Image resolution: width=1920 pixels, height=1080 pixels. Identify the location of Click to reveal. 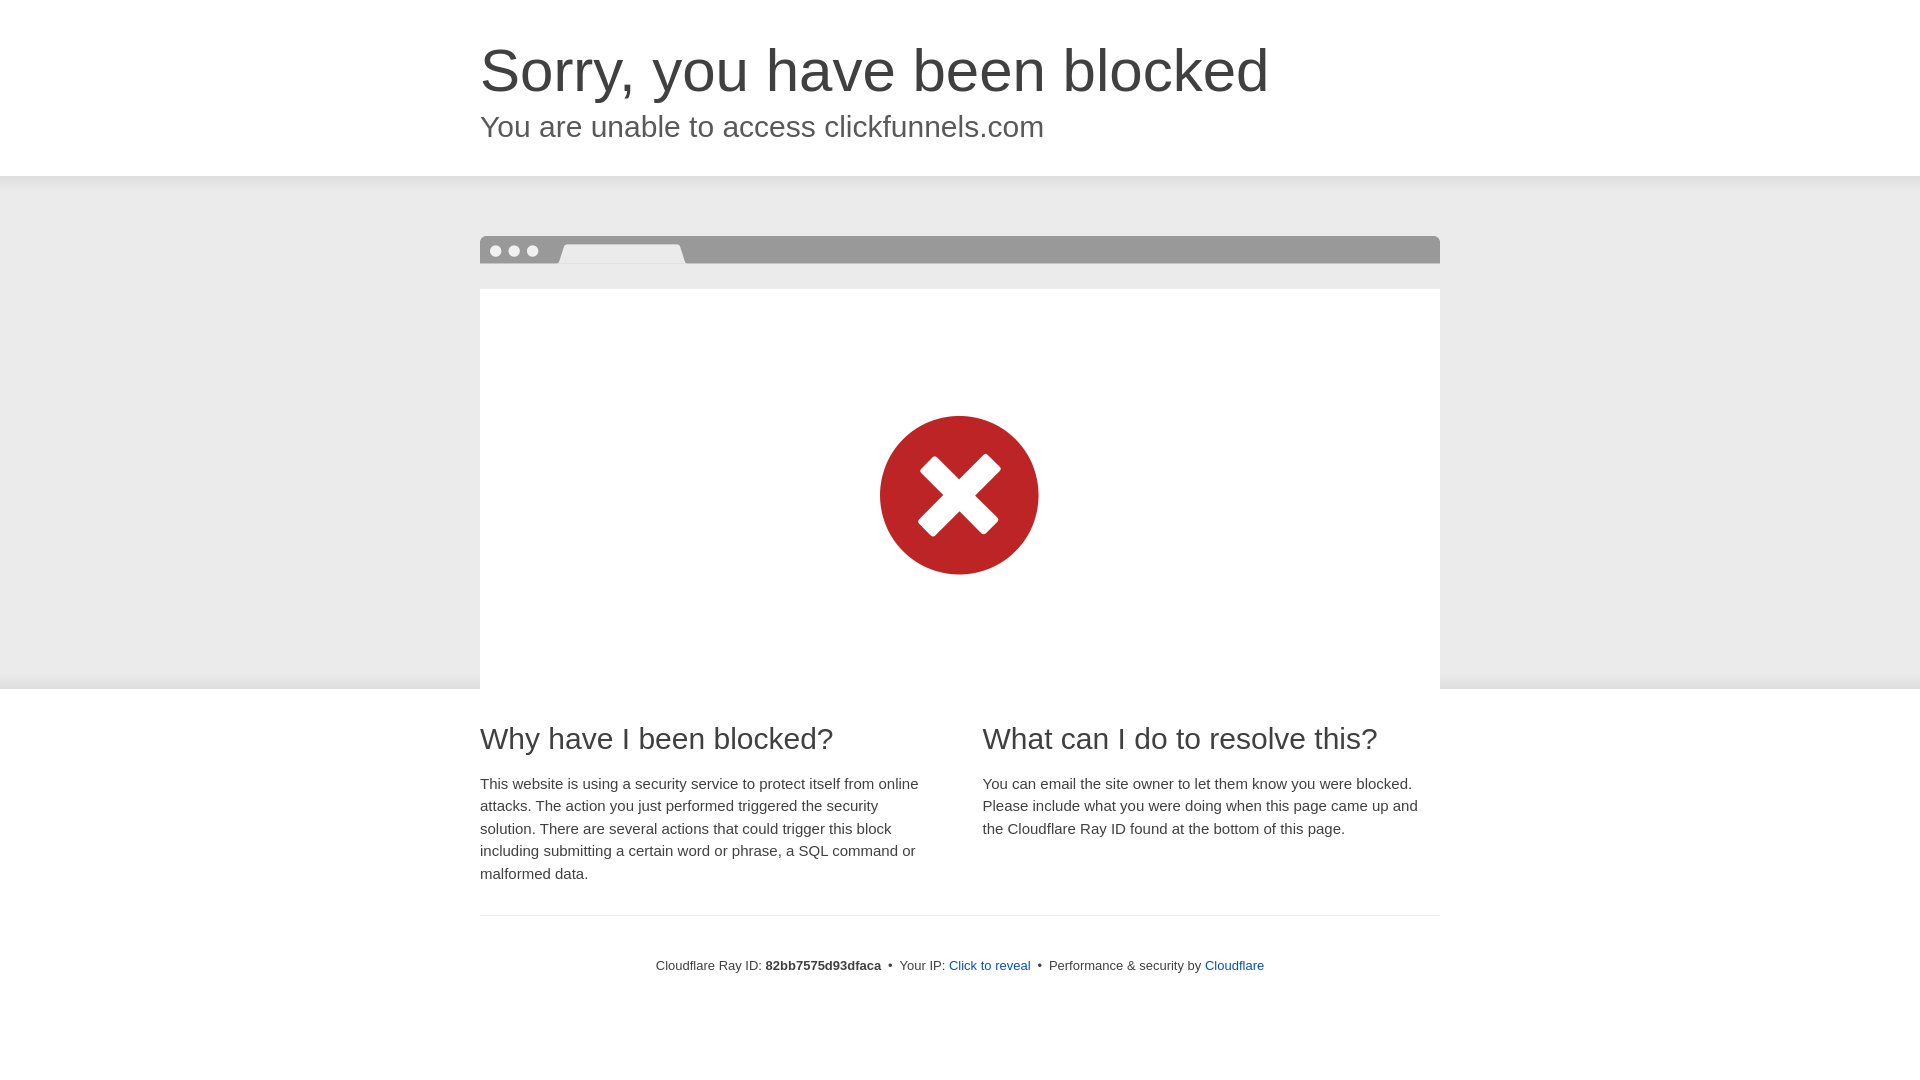
(990, 966).